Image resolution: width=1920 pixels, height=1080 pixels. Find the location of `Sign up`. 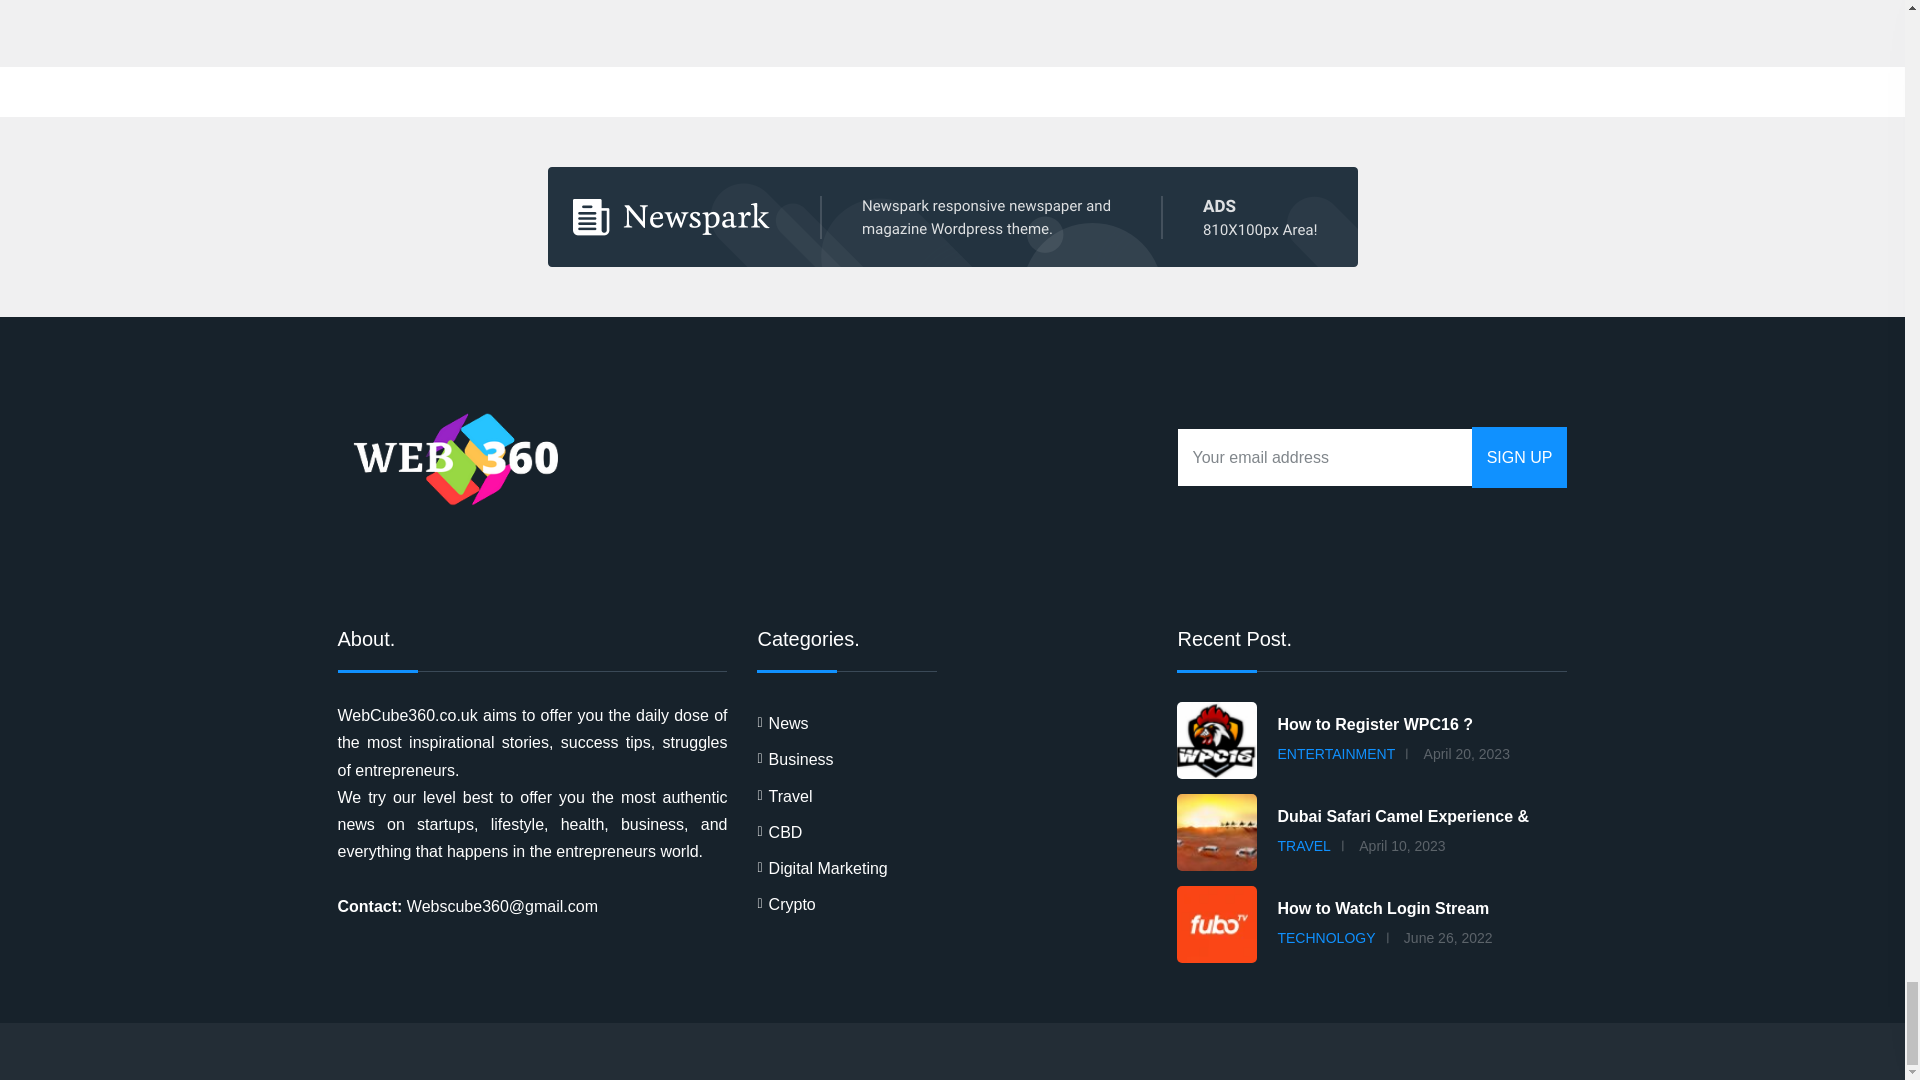

Sign up is located at coordinates (1520, 457).